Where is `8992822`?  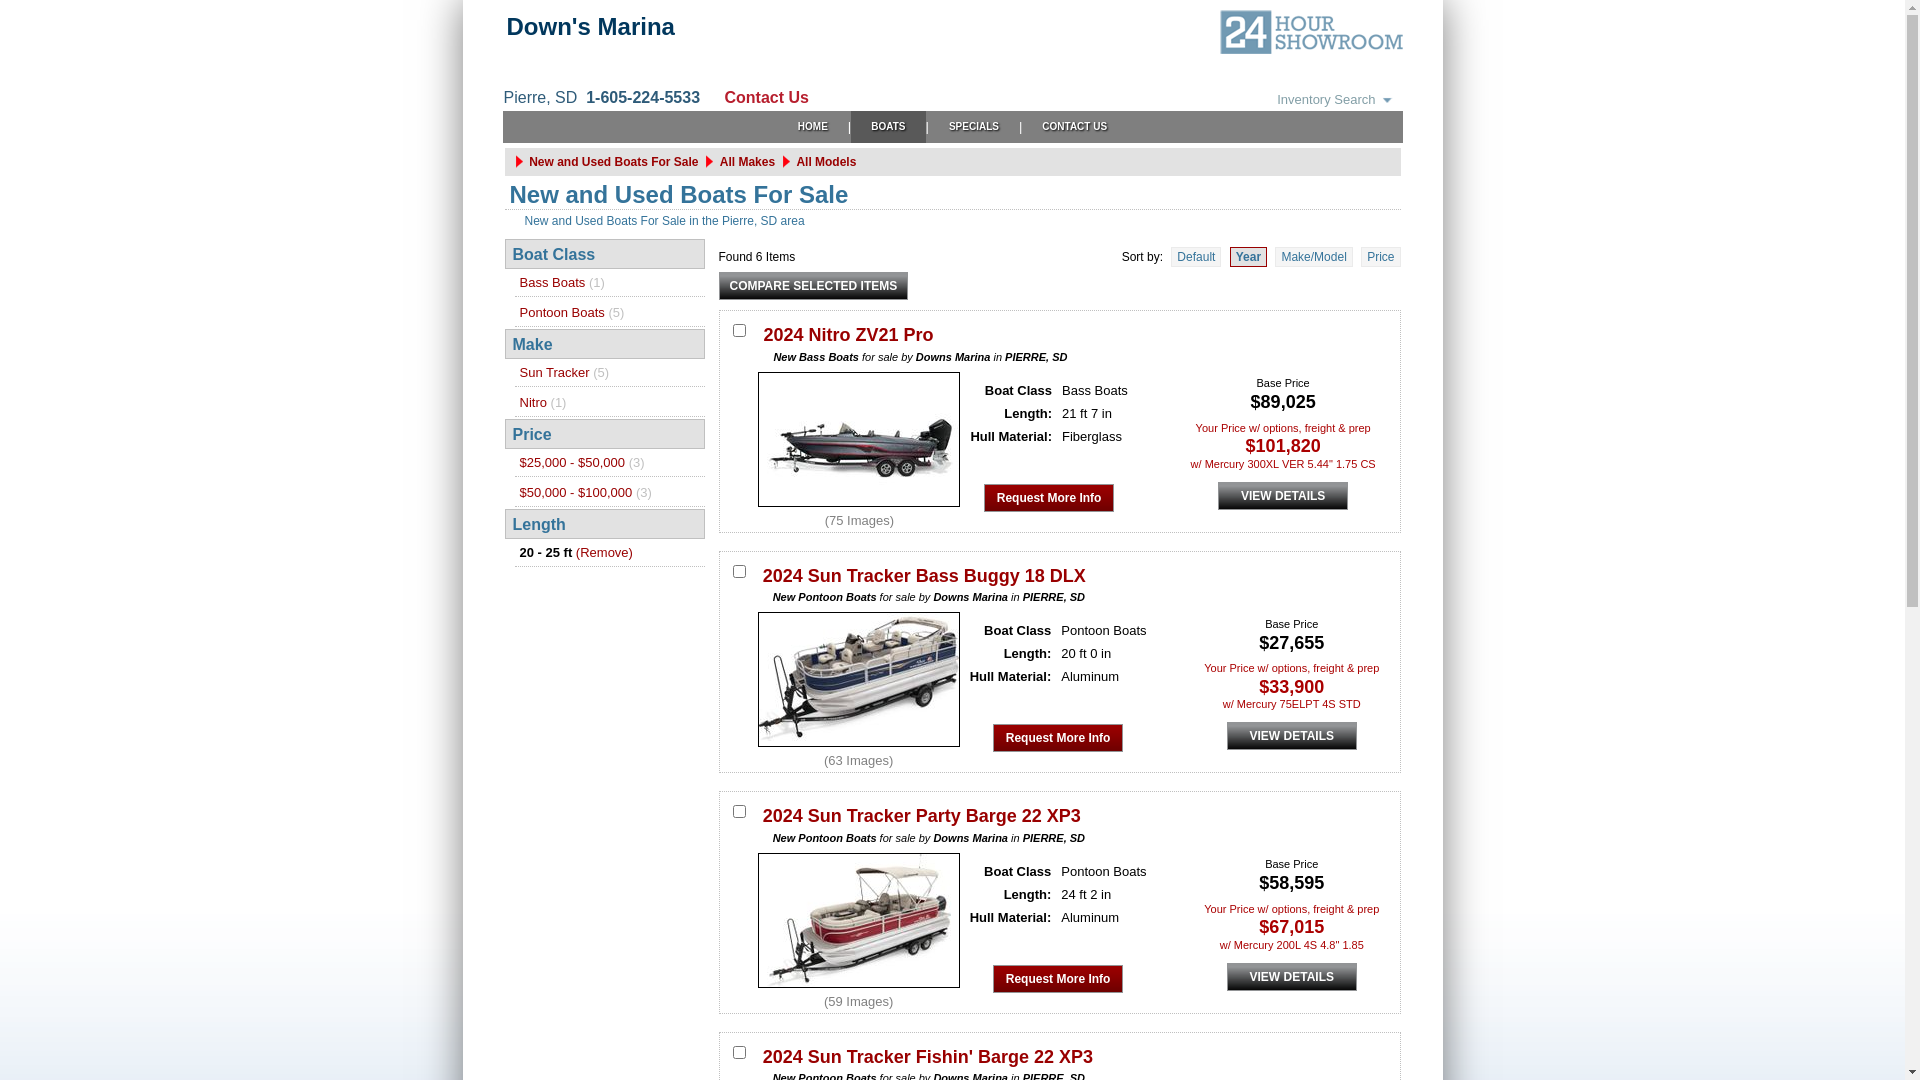
8992822 is located at coordinates (740, 812).